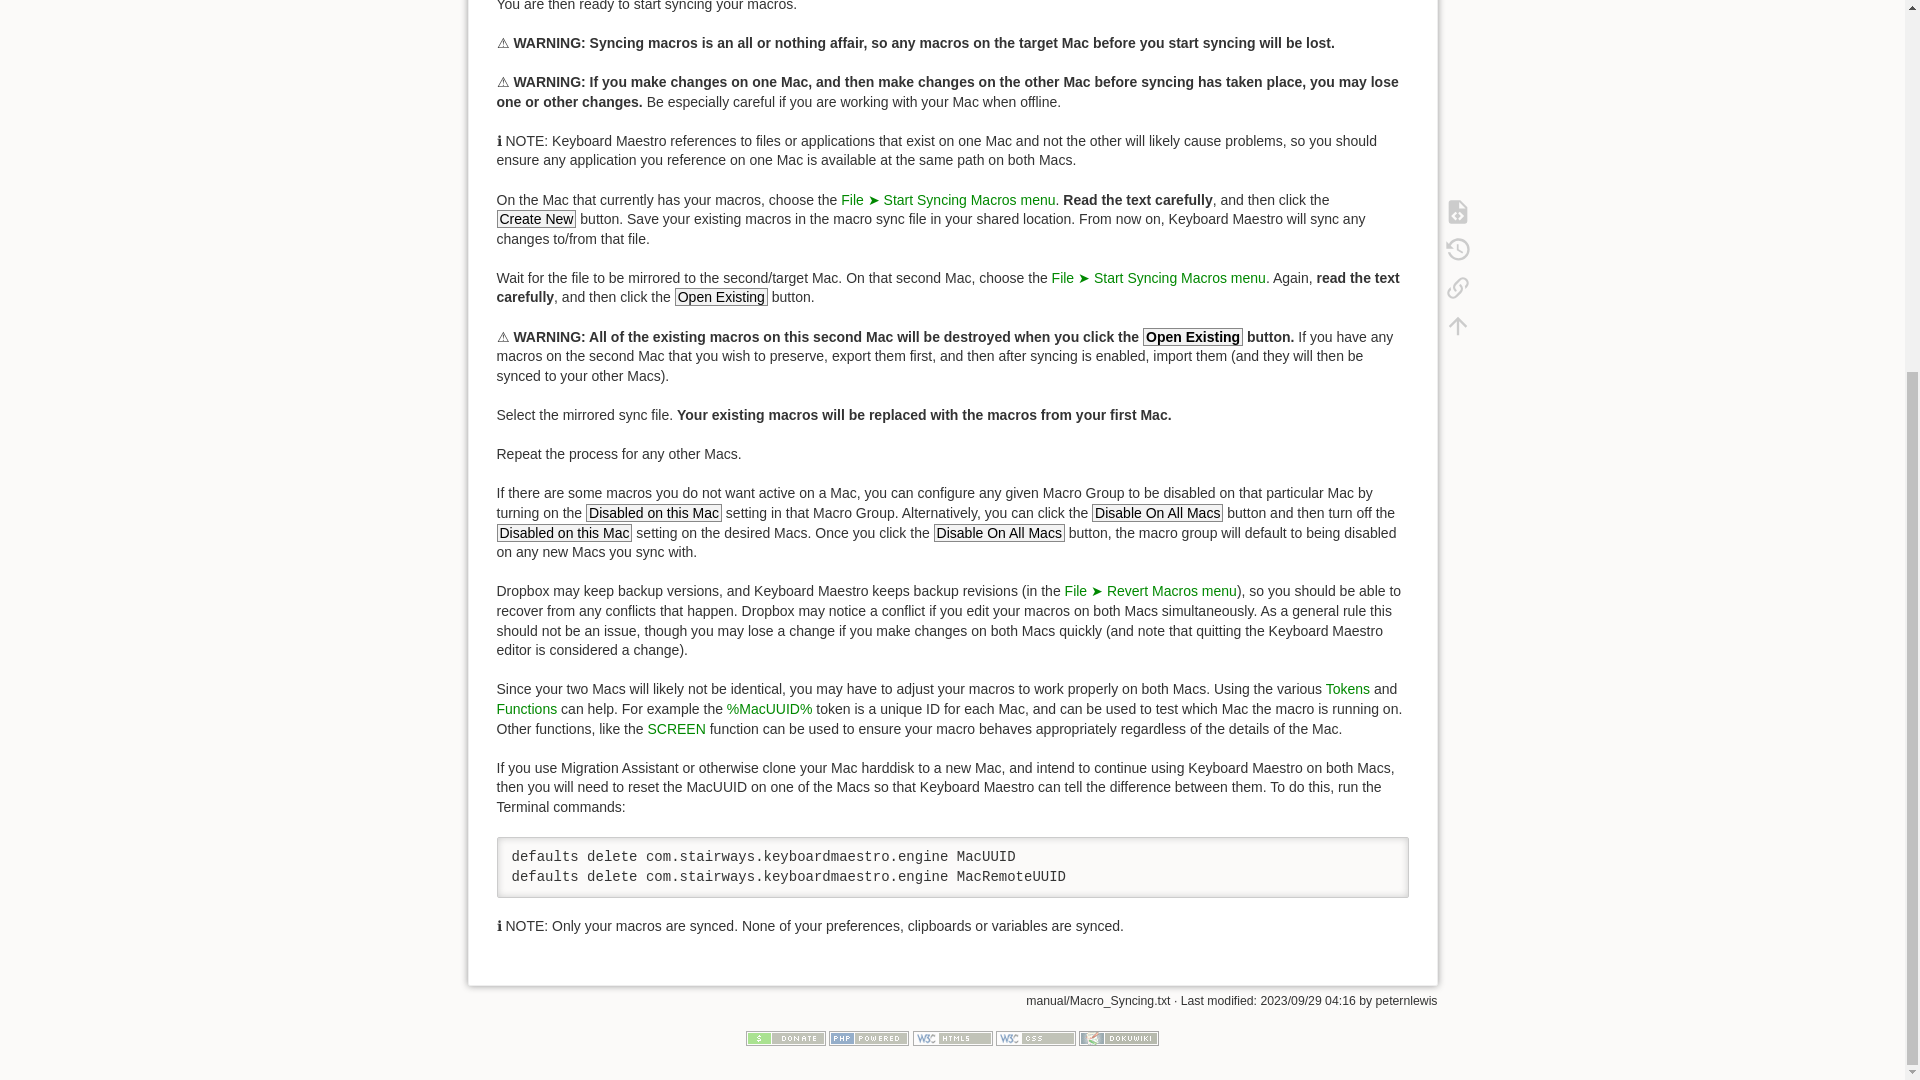 Image resolution: width=1920 pixels, height=1080 pixels. What do you see at coordinates (1150, 591) in the screenshot?
I see `manual:Menus` at bounding box center [1150, 591].